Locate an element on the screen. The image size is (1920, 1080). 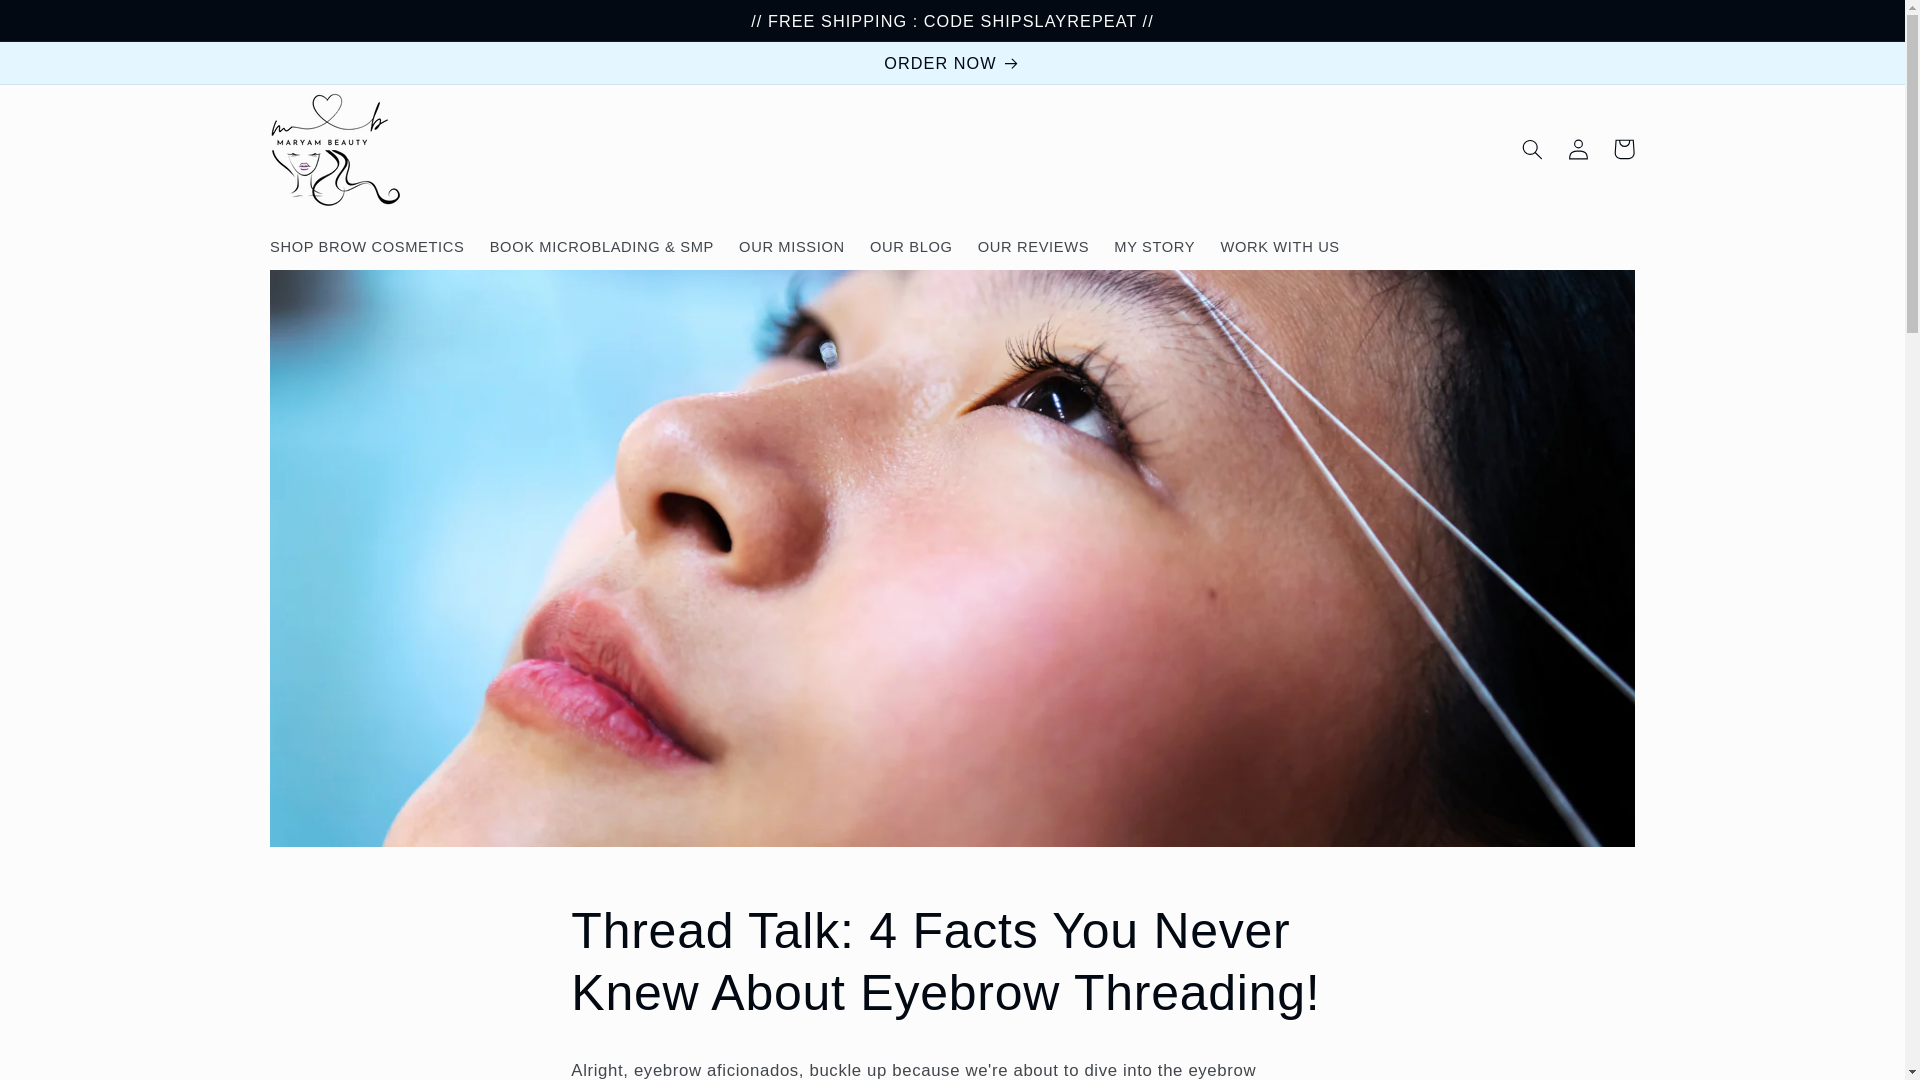
SHOP BROW COSMETICS is located at coordinates (366, 246).